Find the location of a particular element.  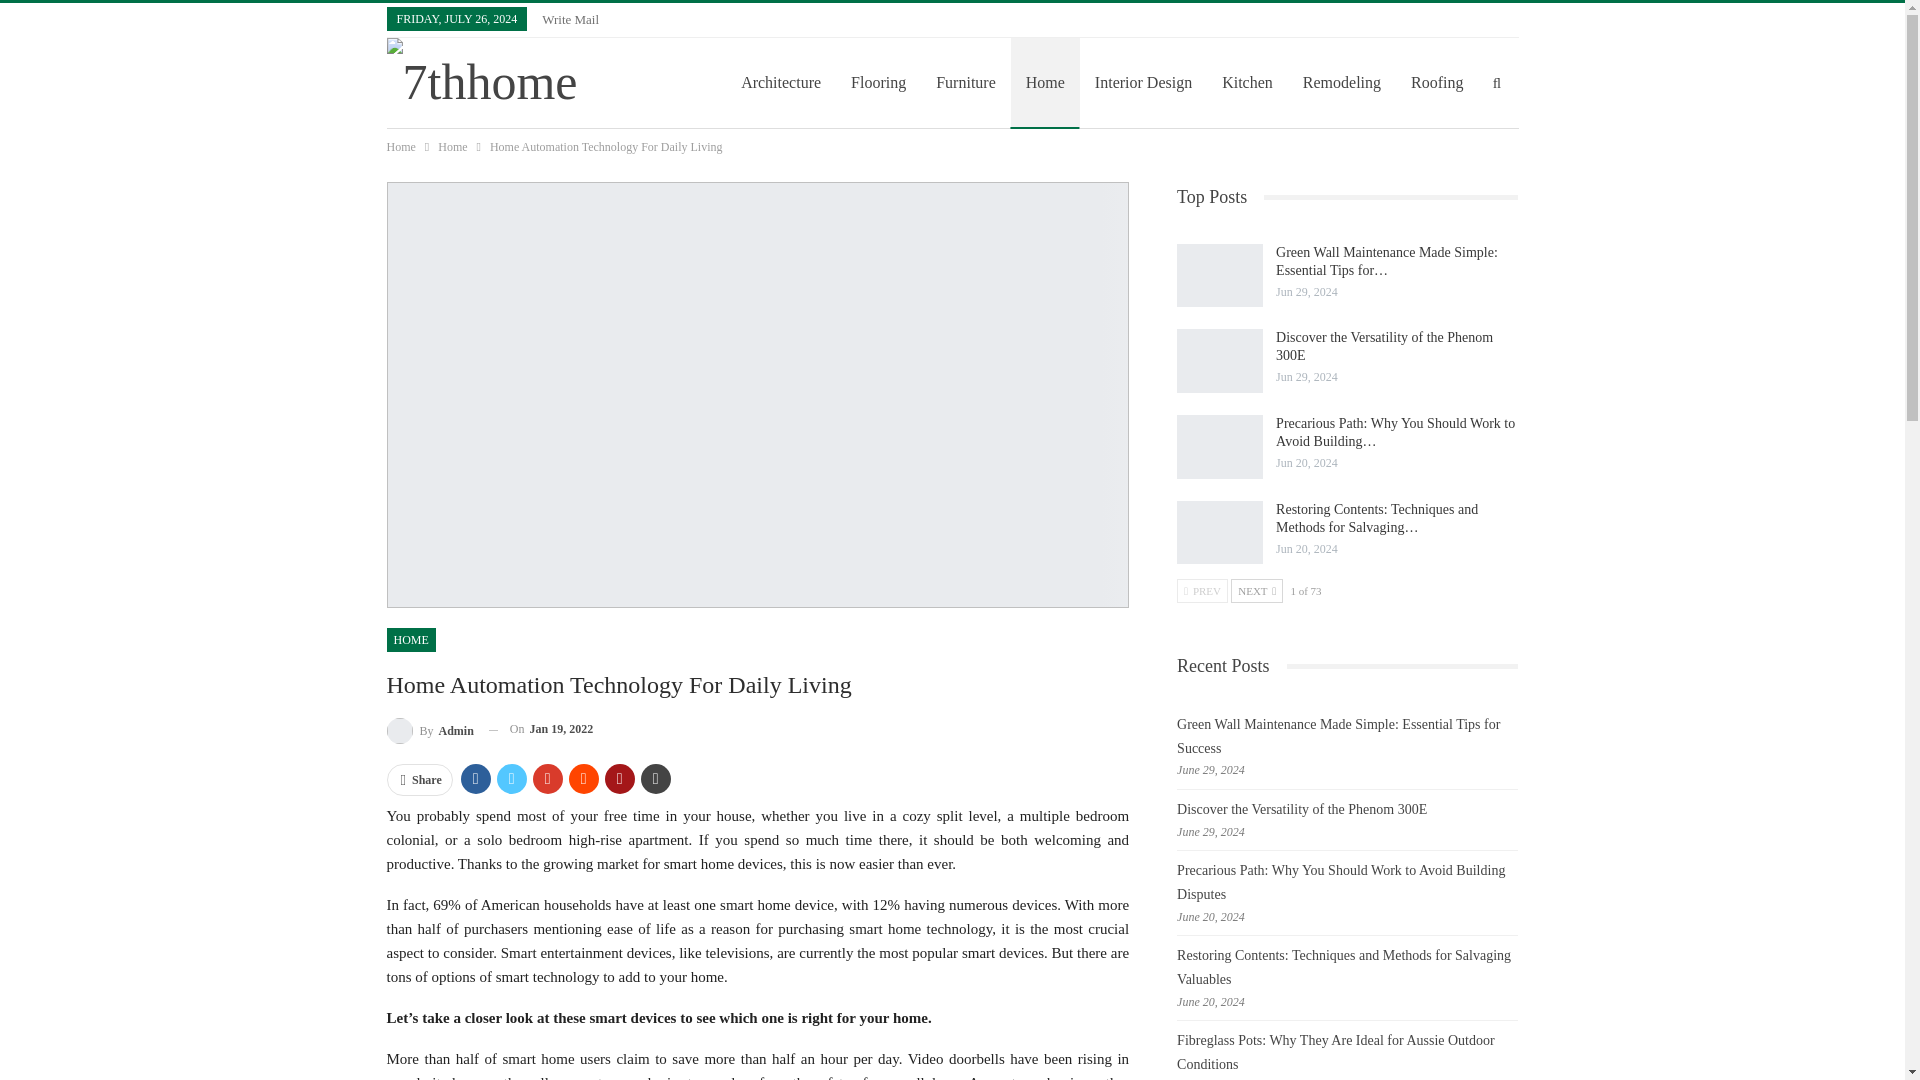

Flooring is located at coordinates (878, 82).